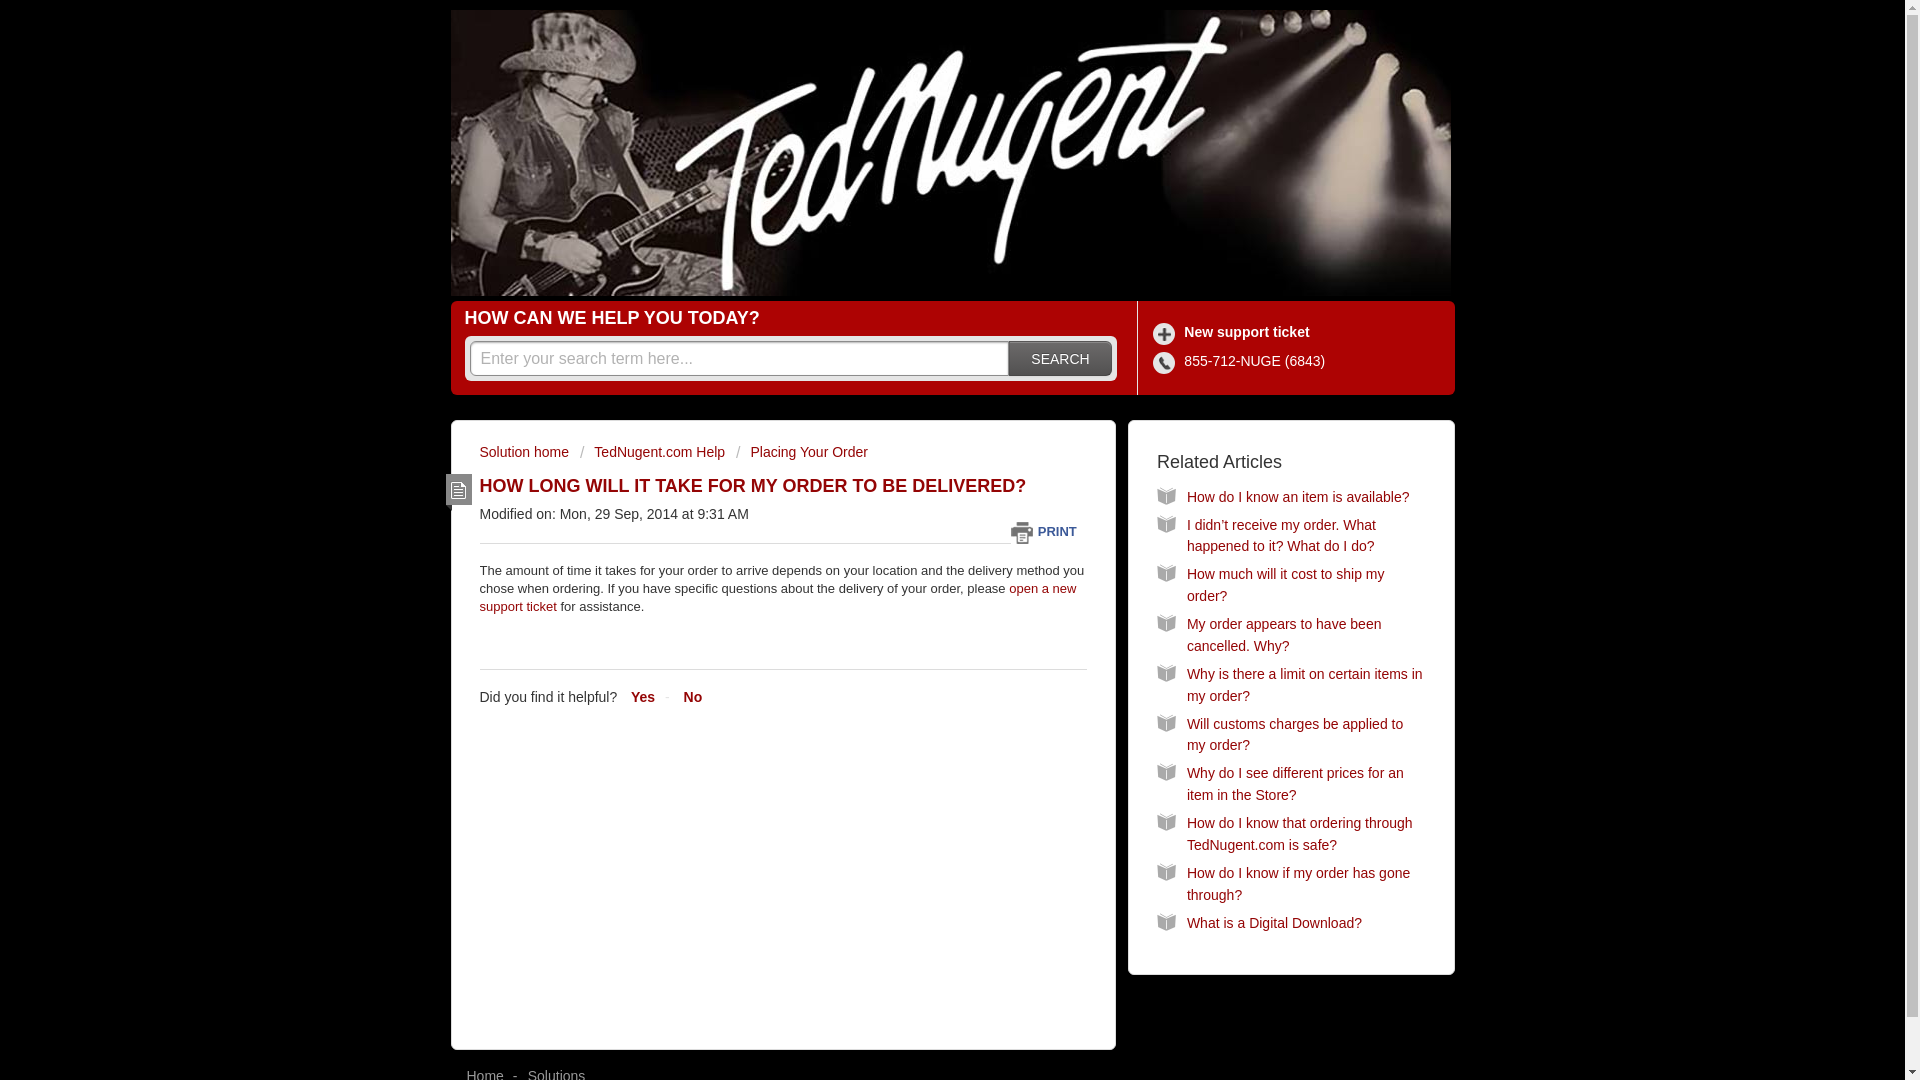 The width and height of the screenshot is (1920, 1080). I want to click on Home, so click(484, 1074).